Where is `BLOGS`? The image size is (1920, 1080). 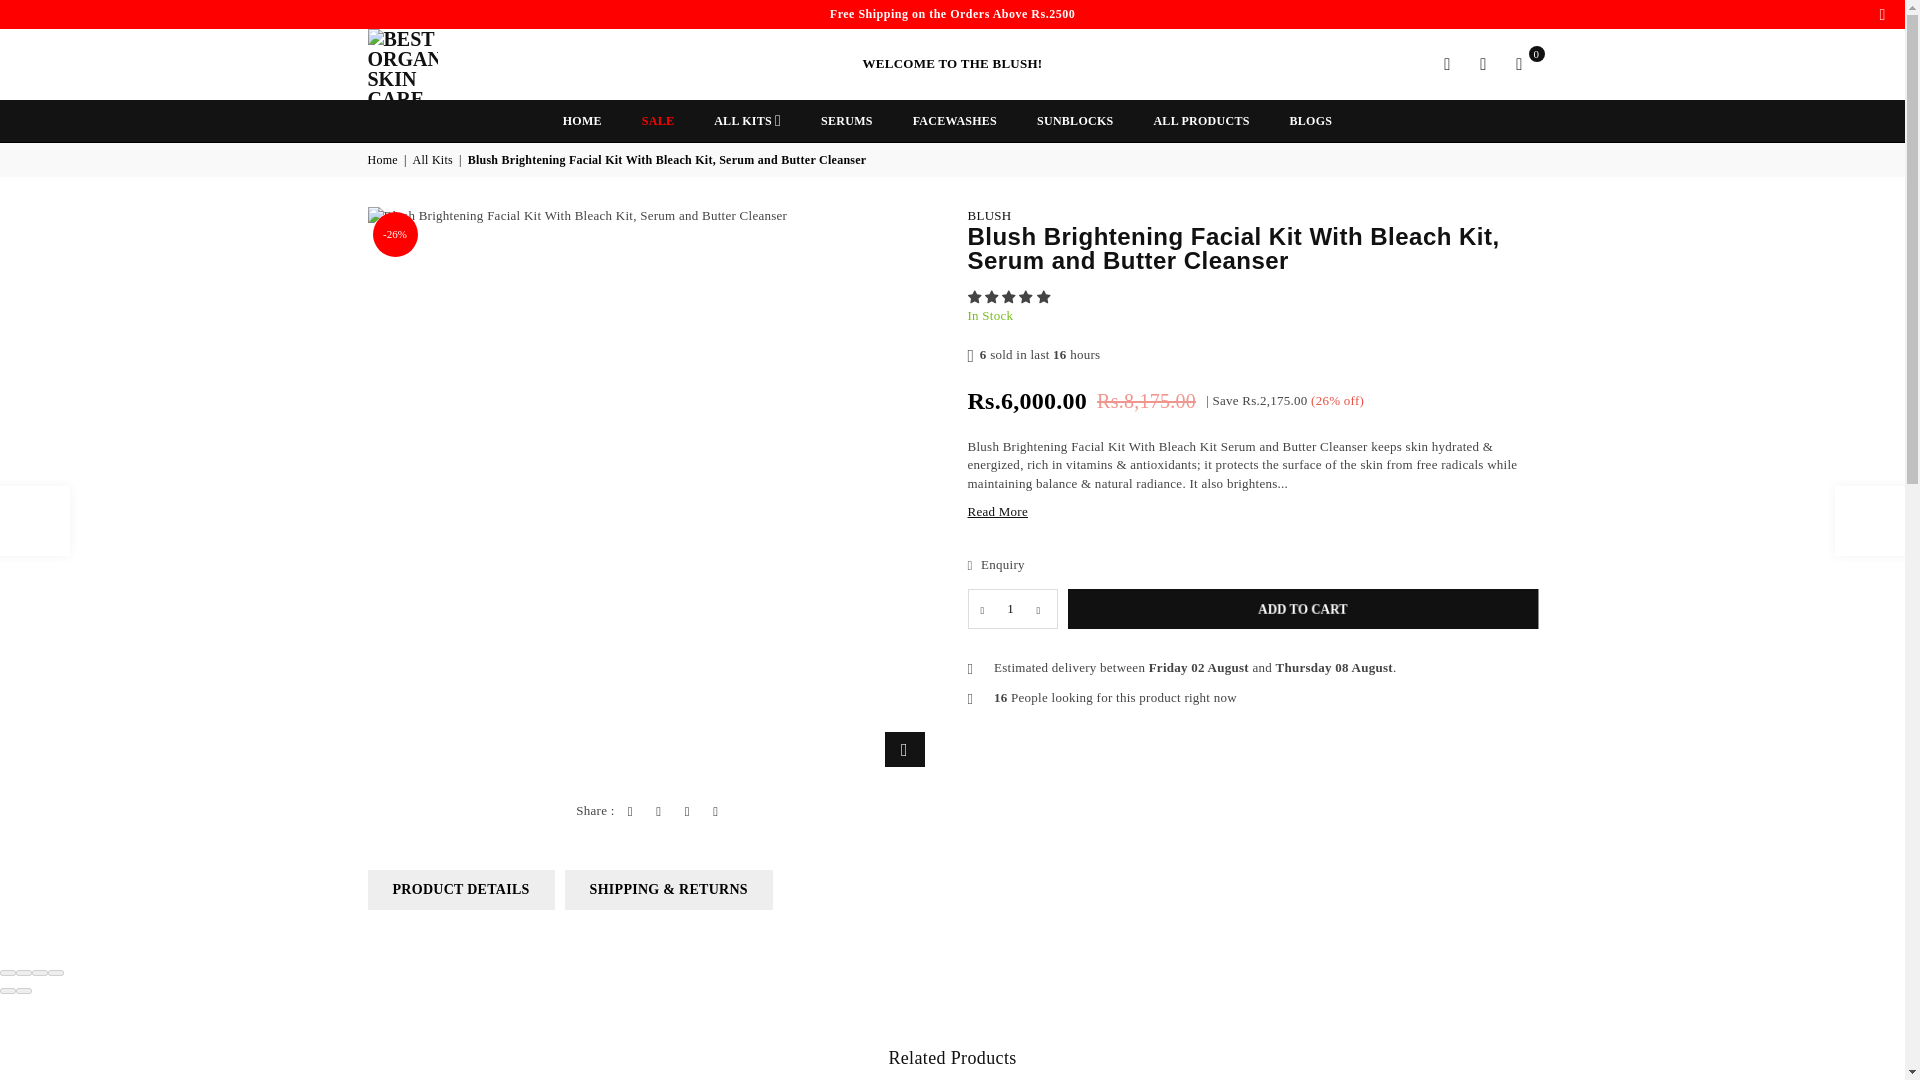 BLOGS is located at coordinates (1310, 121).